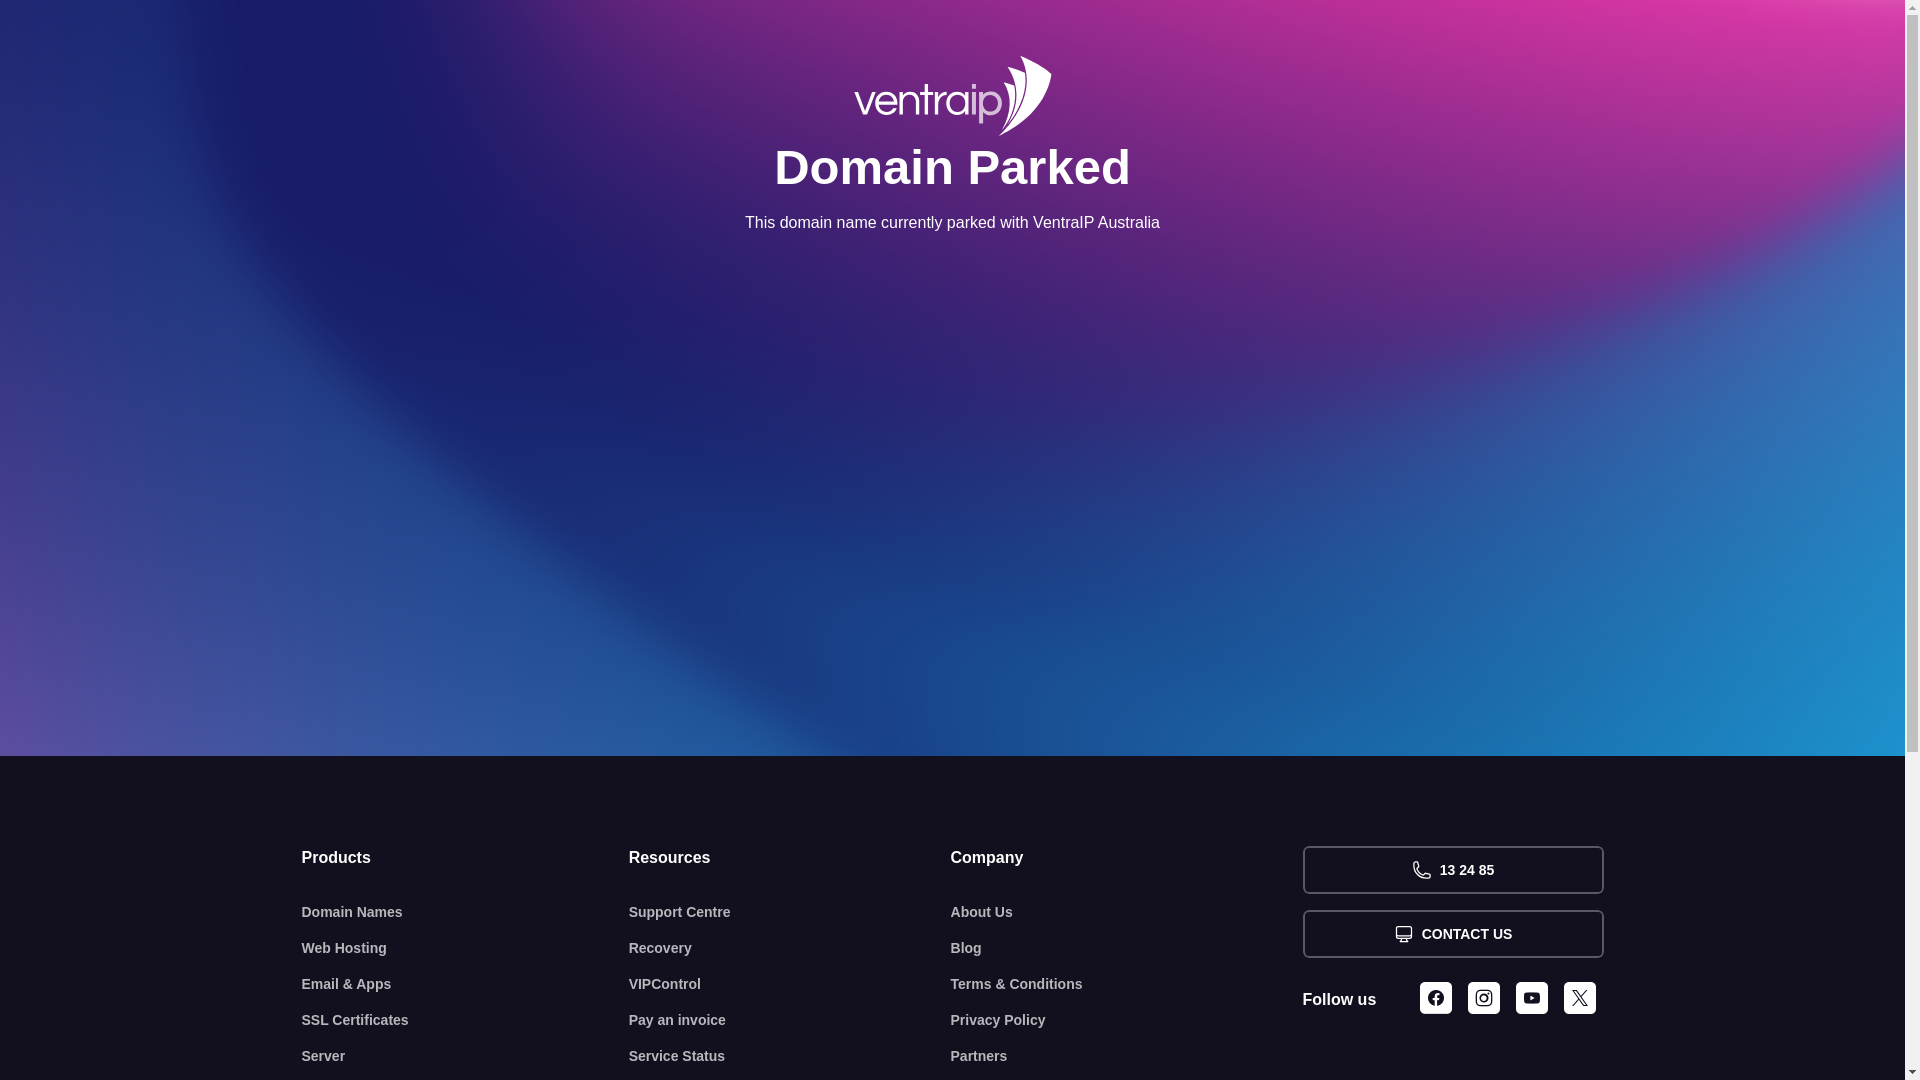 The width and height of the screenshot is (1920, 1080). What do you see at coordinates (1127, 1020) in the screenshot?
I see `Privacy Policy` at bounding box center [1127, 1020].